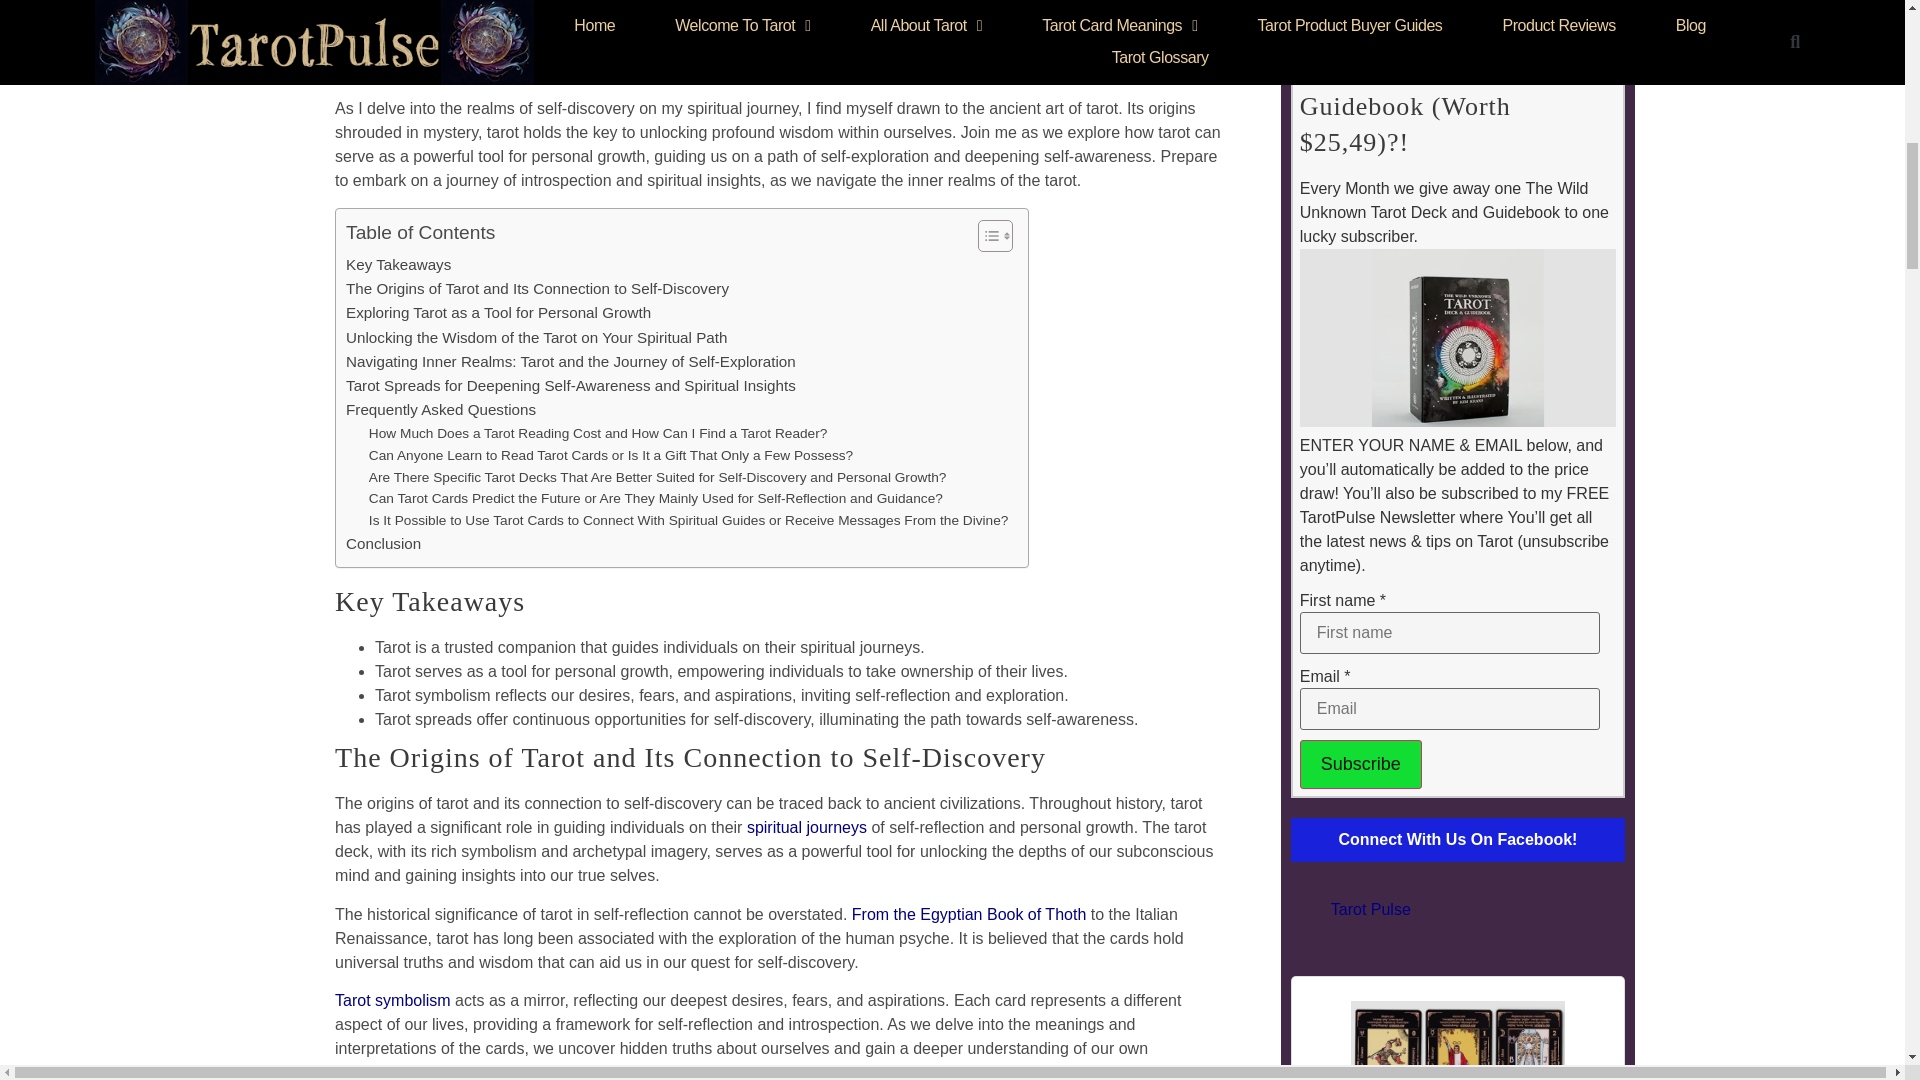 The width and height of the screenshot is (1920, 1080). Describe the element at coordinates (498, 313) in the screenshot. I see `Exploring Tarot as a Tool for Personal Growth` at that location.